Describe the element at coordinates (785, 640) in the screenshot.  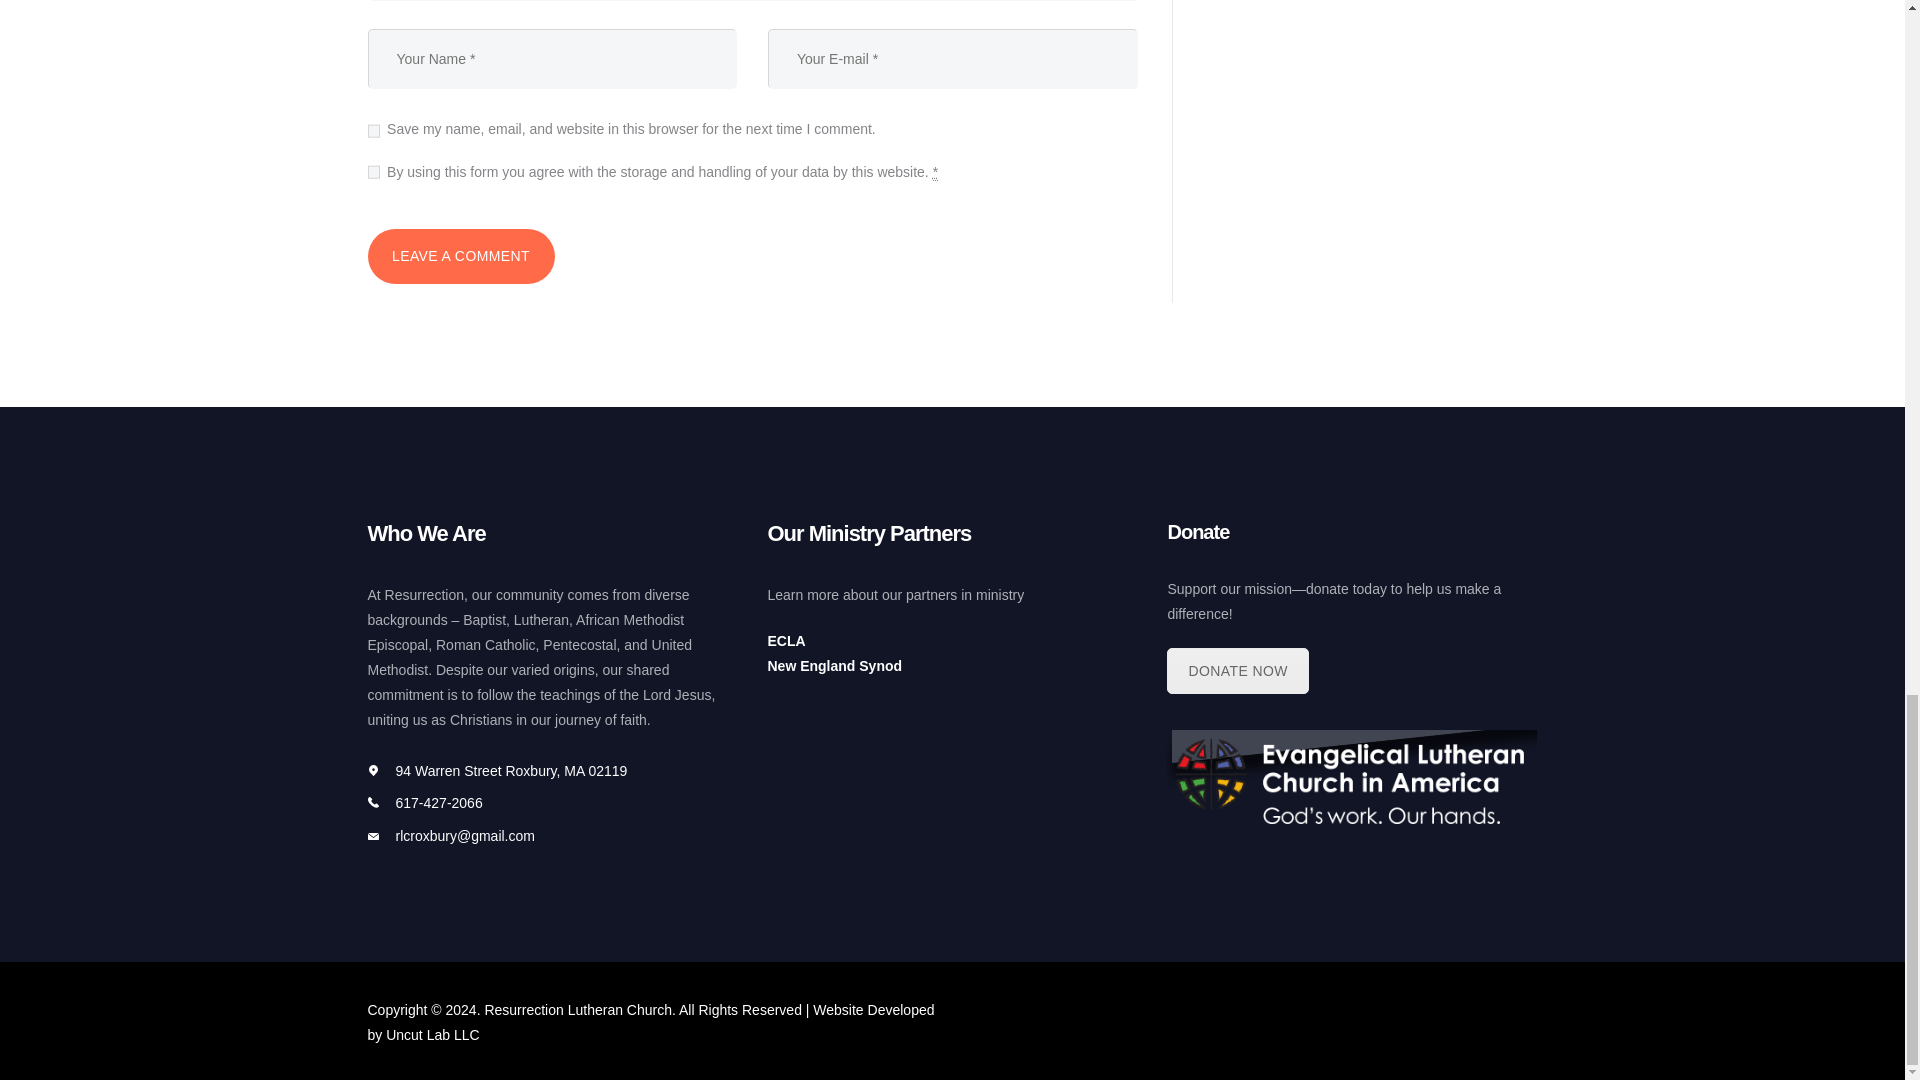
I see `ECLA` at that location.